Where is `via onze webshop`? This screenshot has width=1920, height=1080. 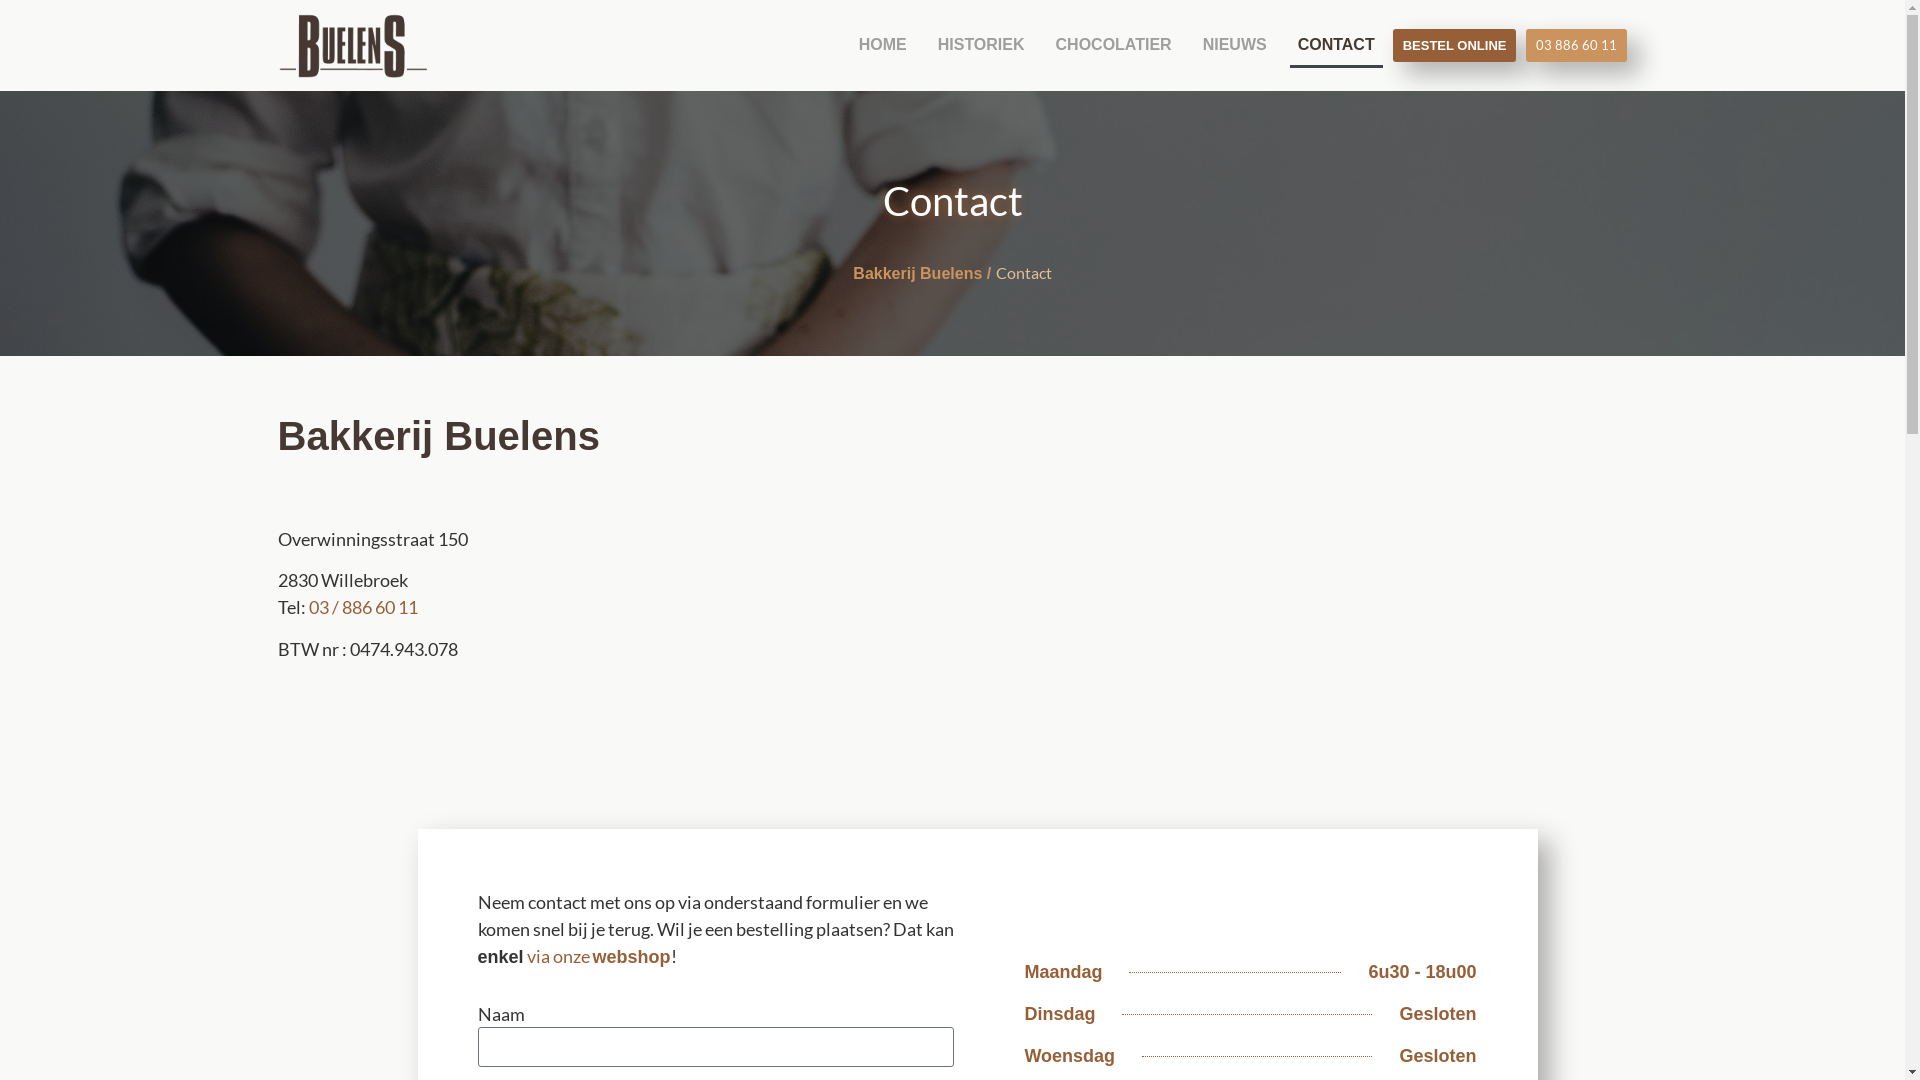
via onze webshop is located at coordinates (599, 956).